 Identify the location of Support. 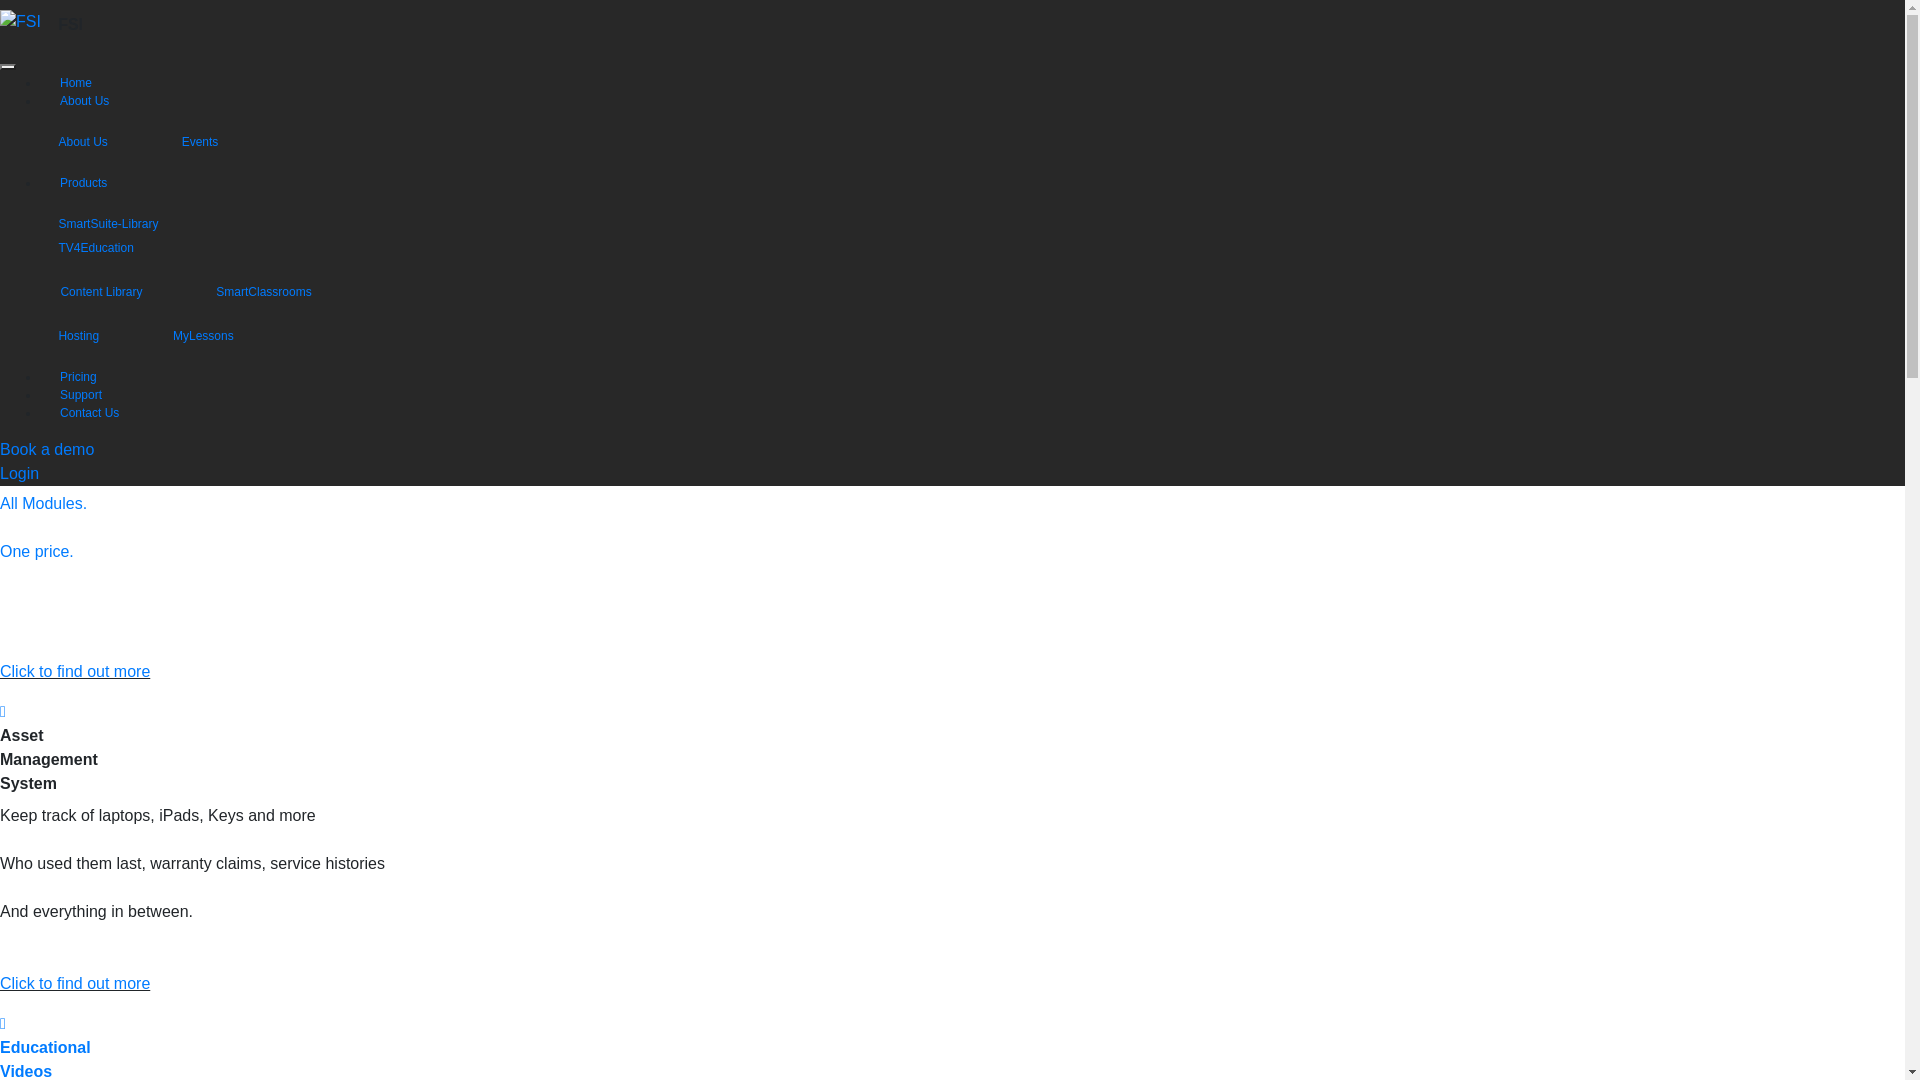
(81, 395).